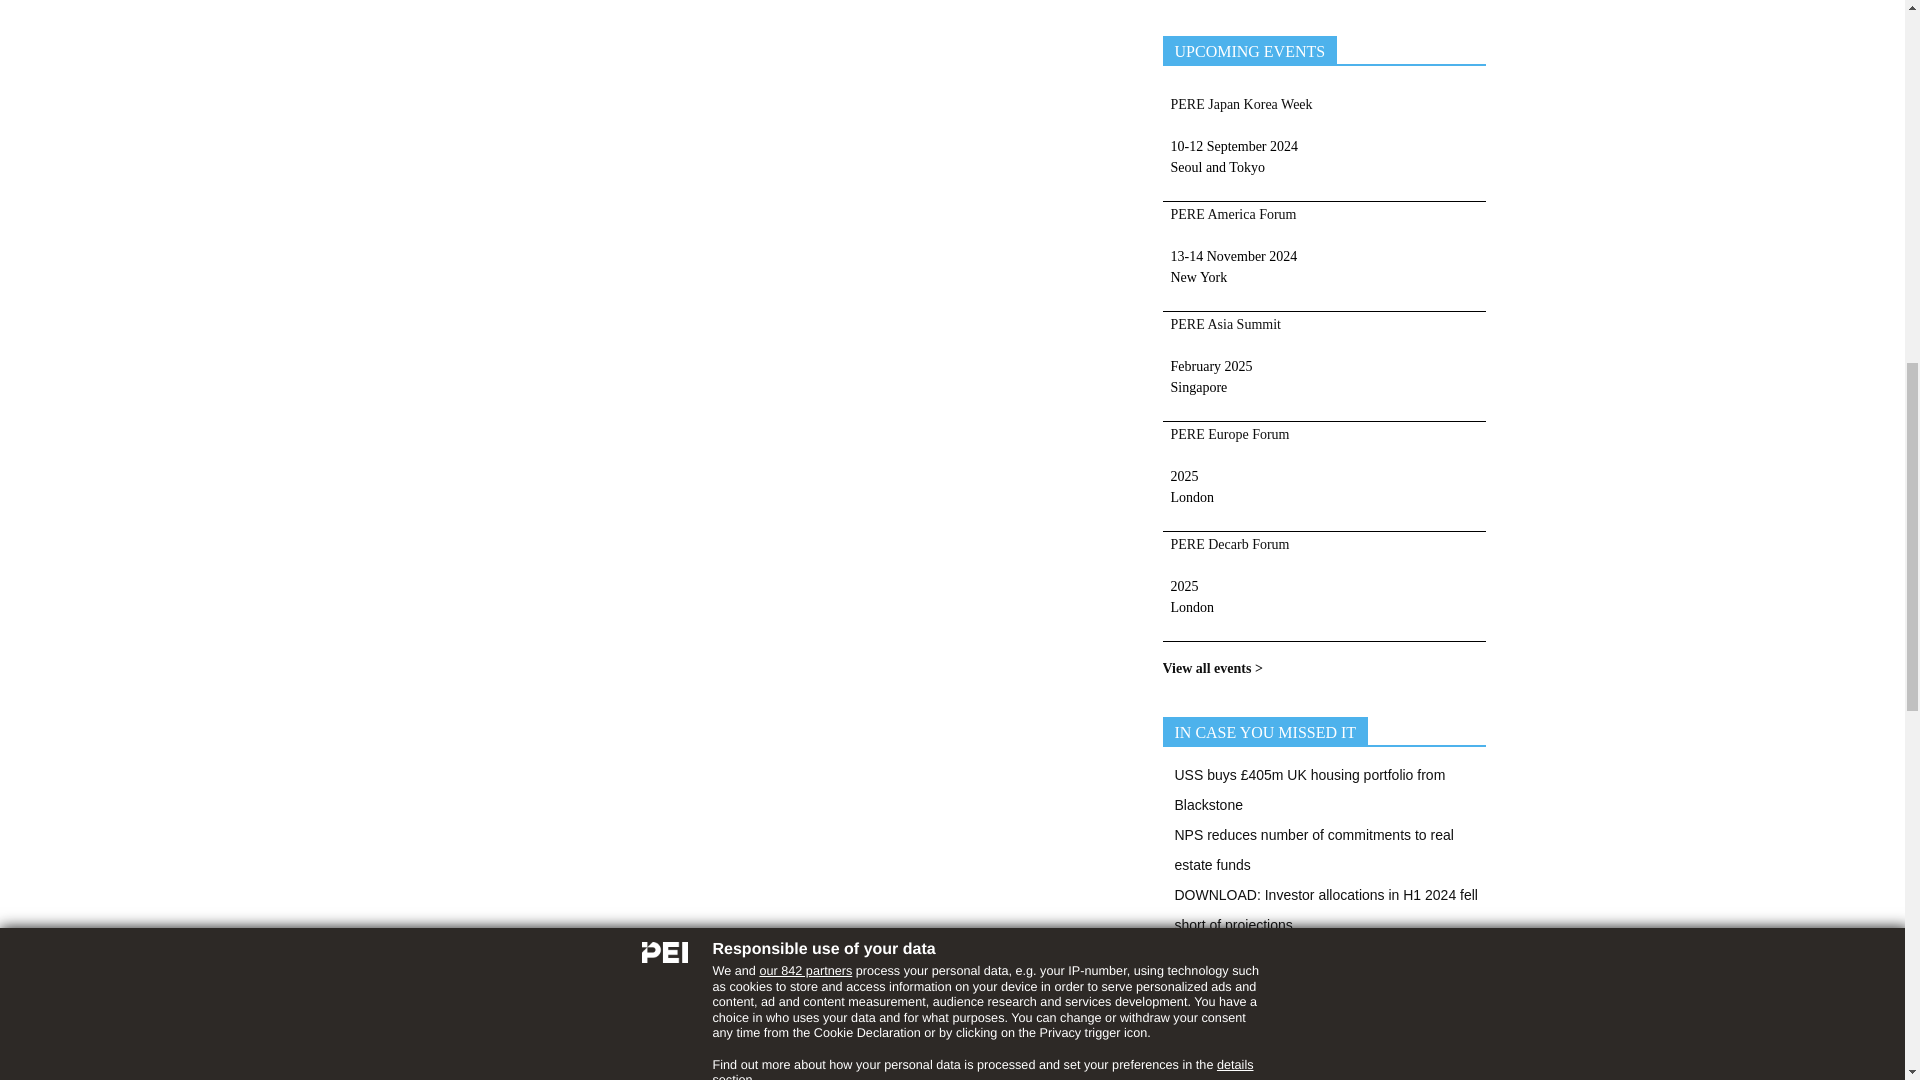  I want to click on details section, so click(982, 4).